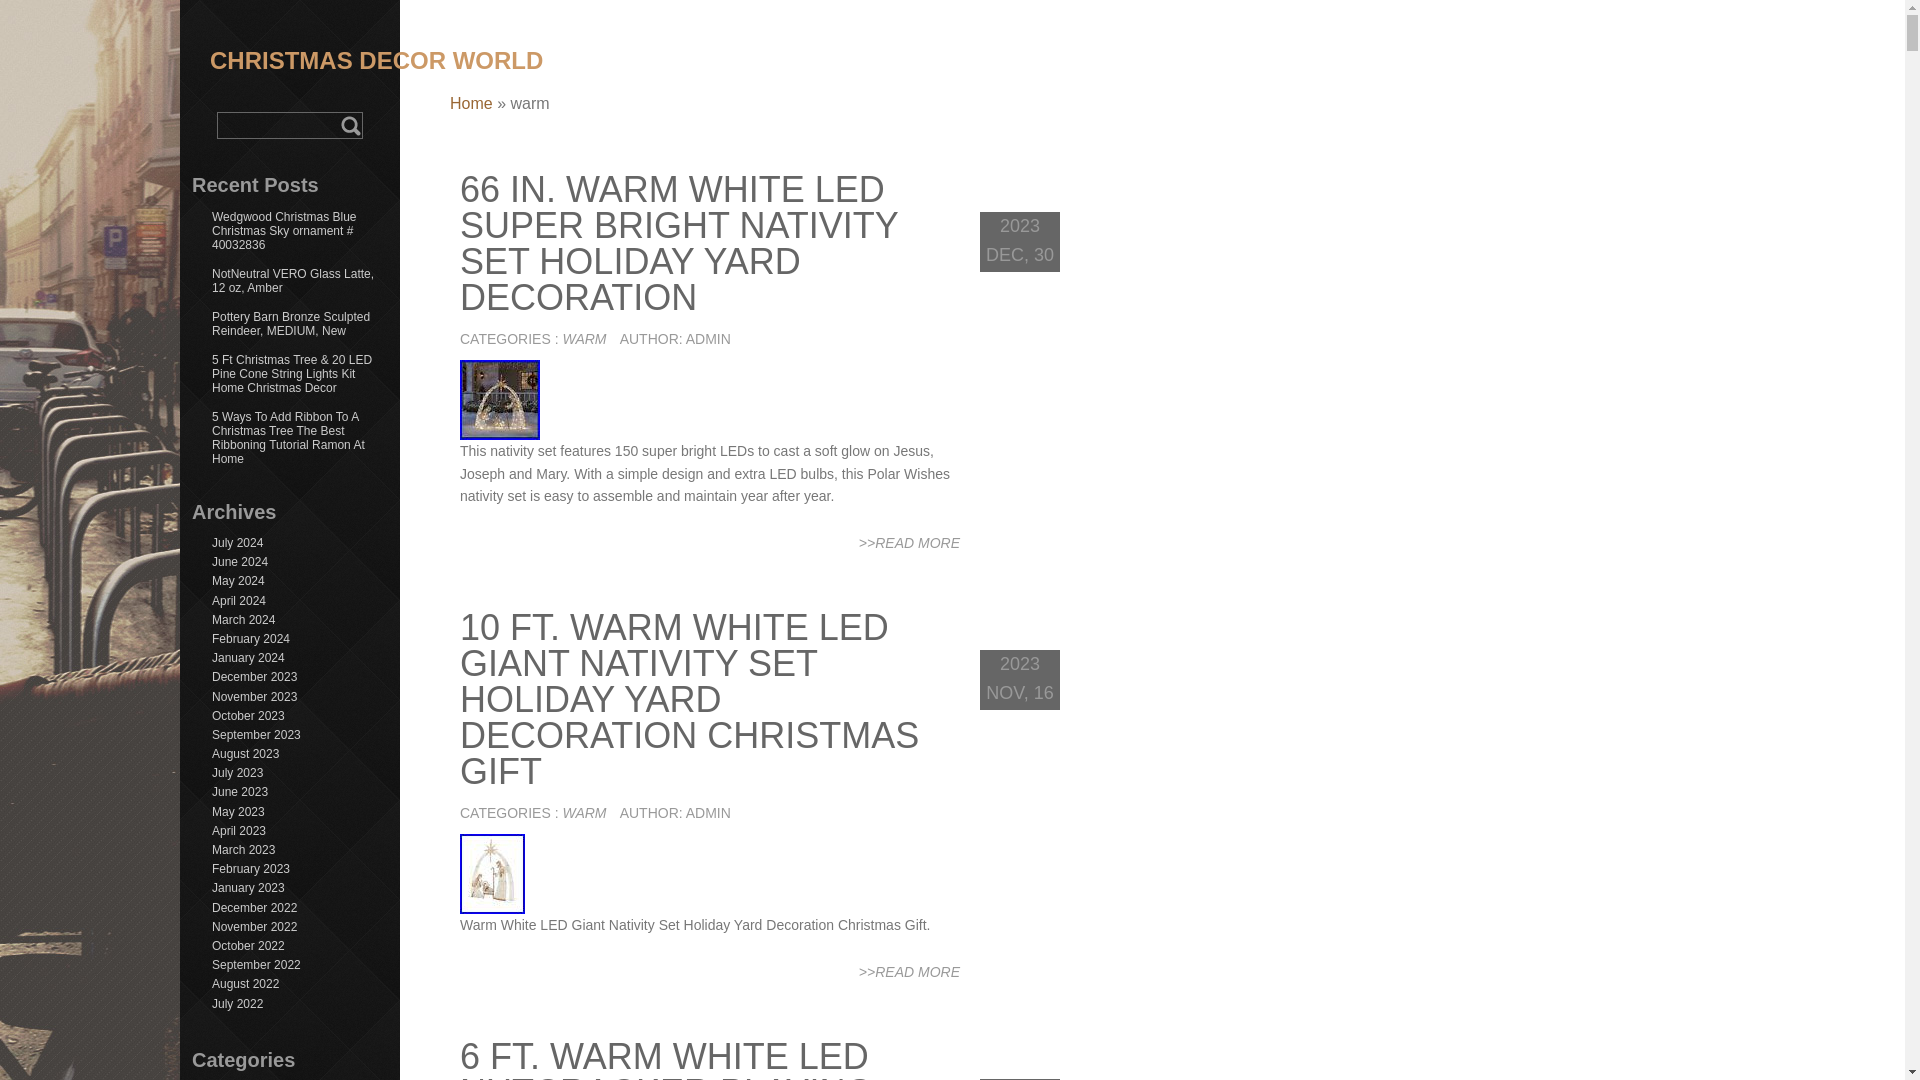 Image resolution: width=1920 pixels, height=1080 pixels. I want to click on CHRISTMAS DECOR WORLD, so click(376, 52).